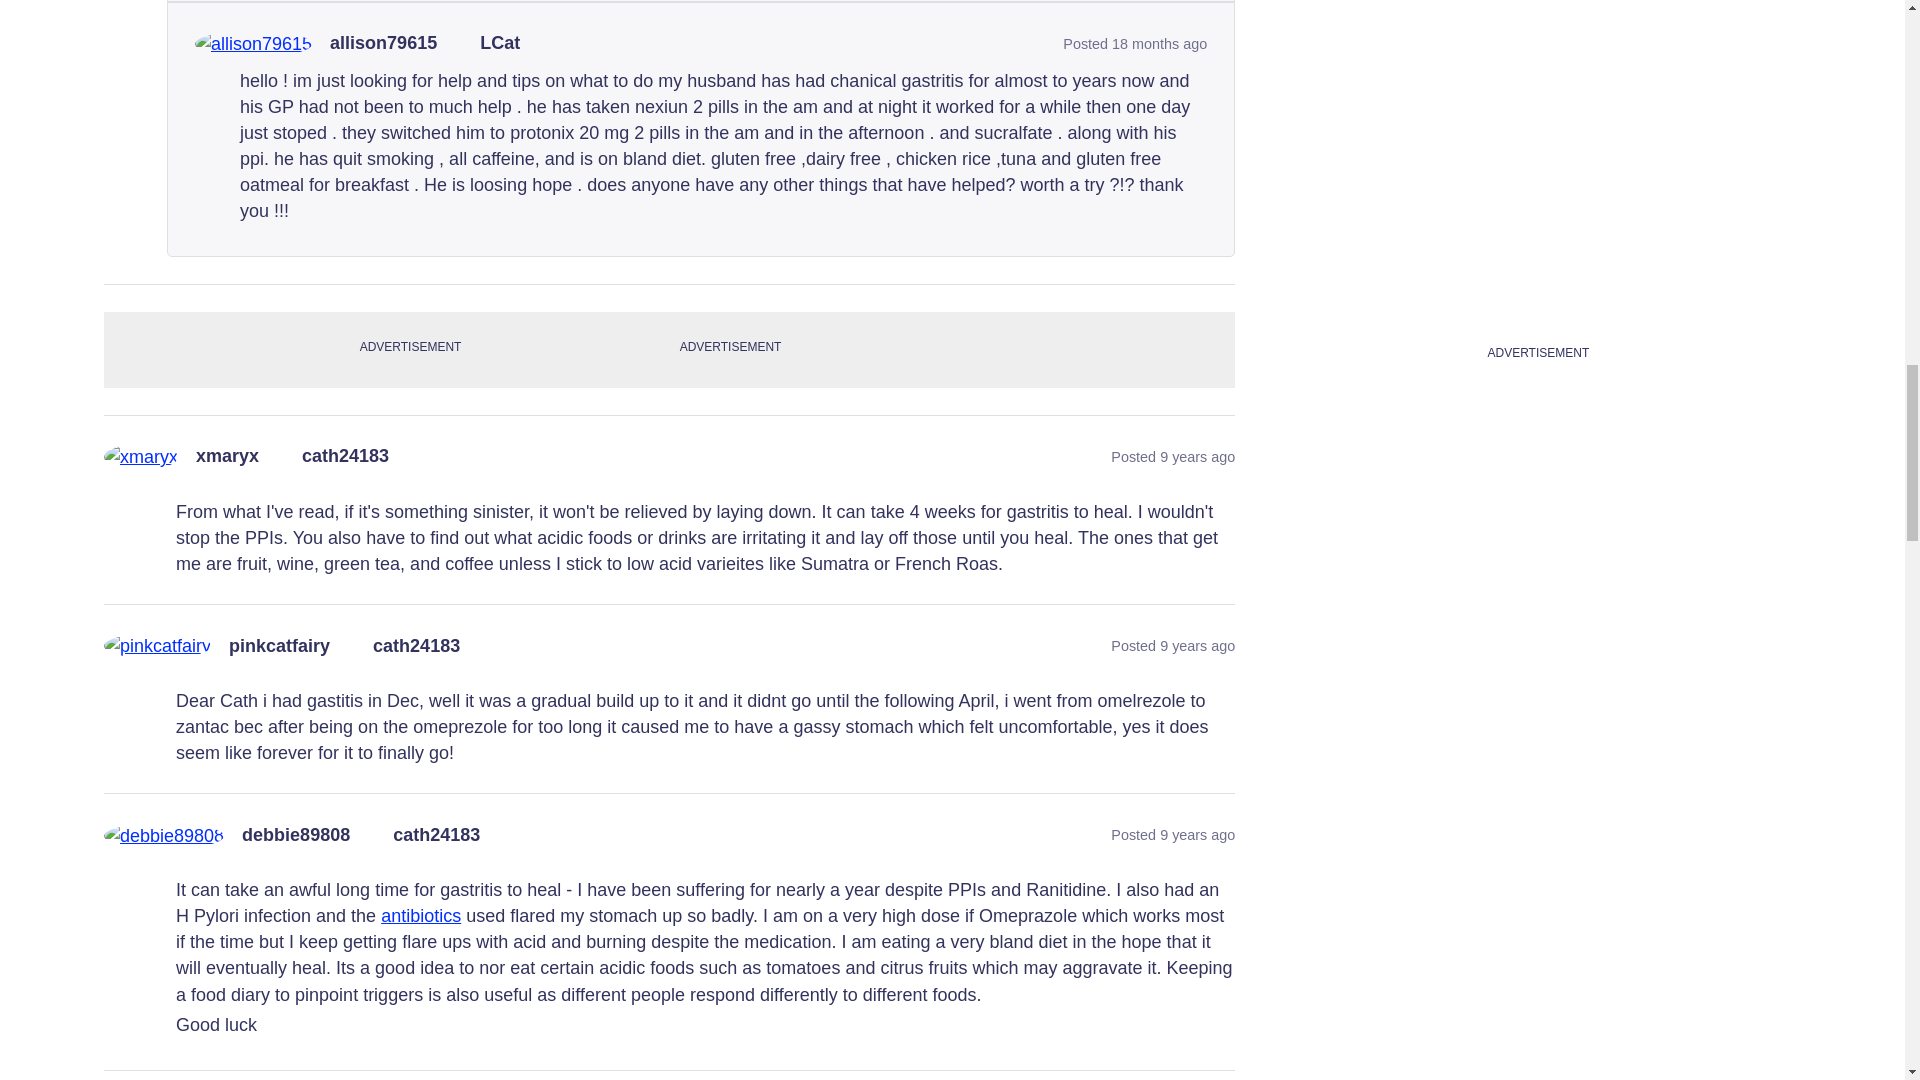 The image size is (1920, 1080). Describe the element at coordinates (227, 456) in the screenshot. I see `View xmaryx's profile` at that location.